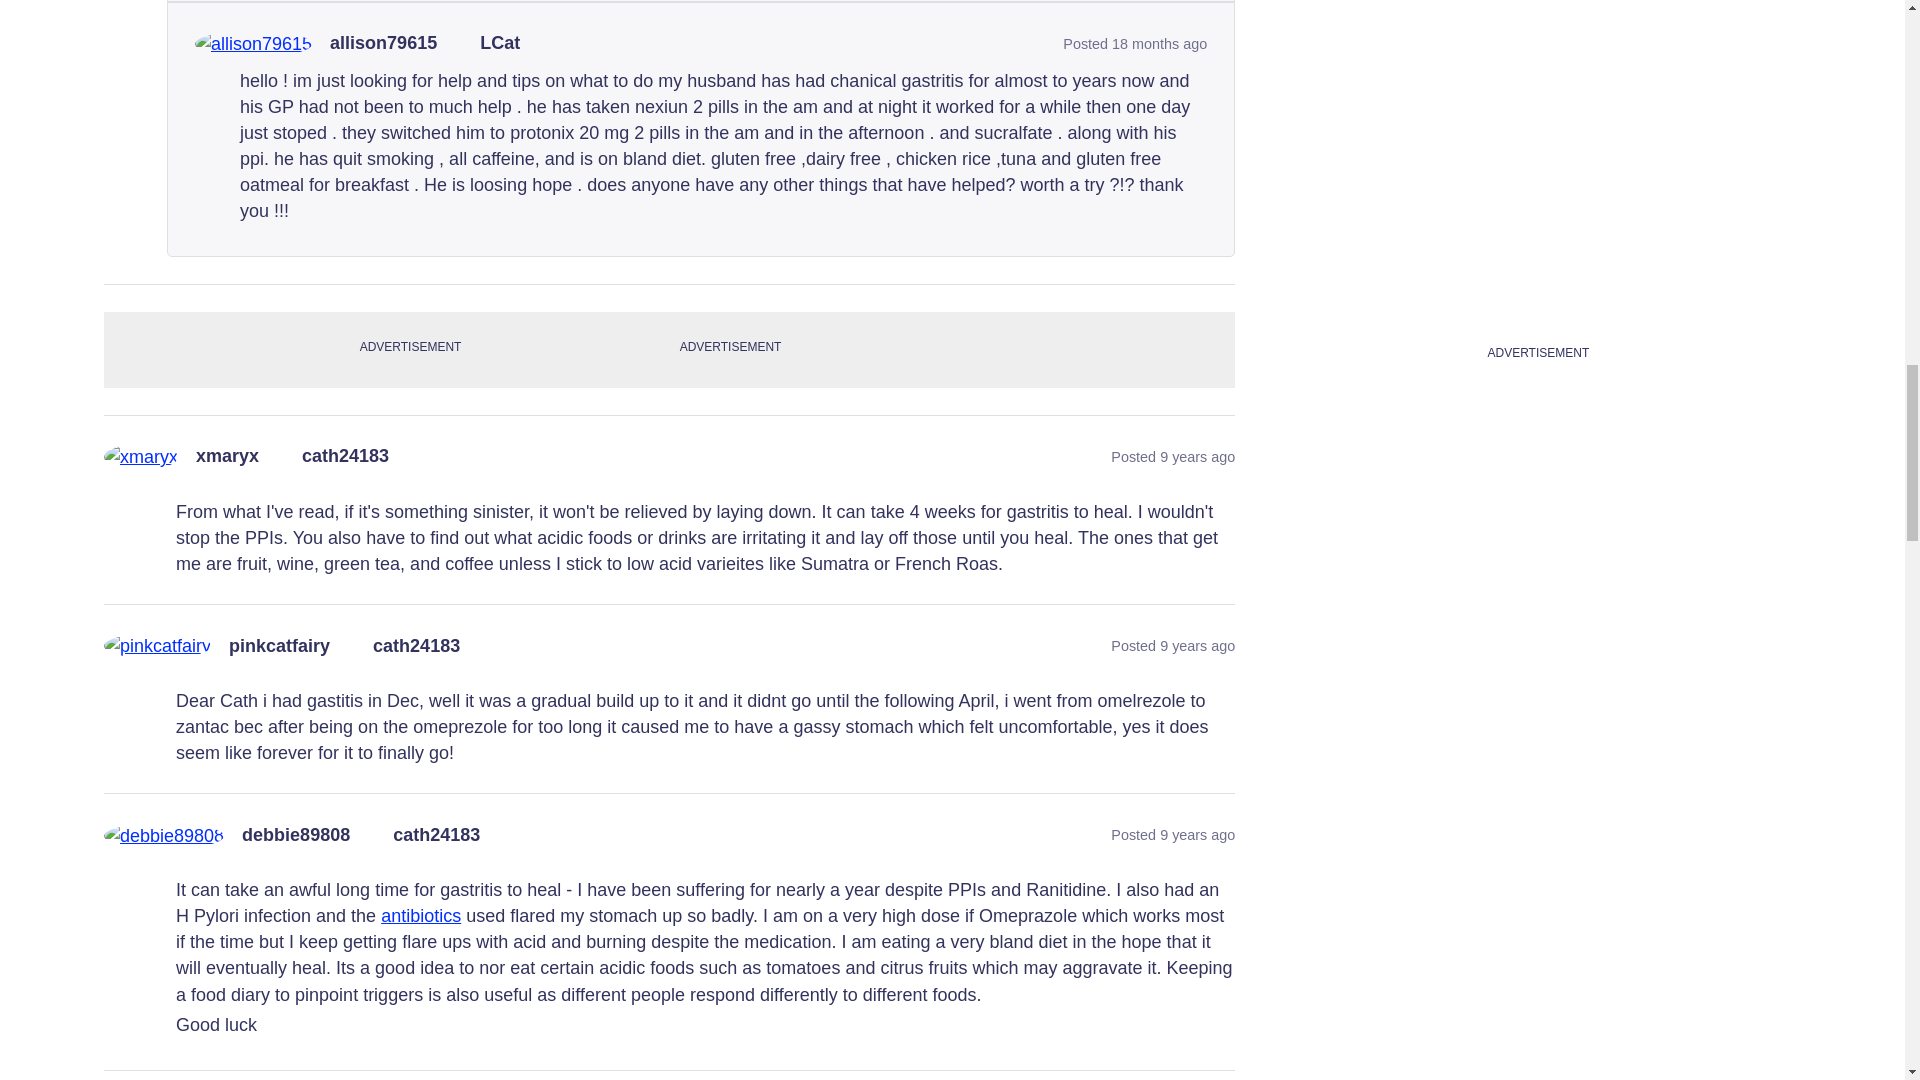 The image size is (1920, 1080). Describe the element at coordinates (227, 456) in the screenshot. I see `View xmaryx's profile` at that location.